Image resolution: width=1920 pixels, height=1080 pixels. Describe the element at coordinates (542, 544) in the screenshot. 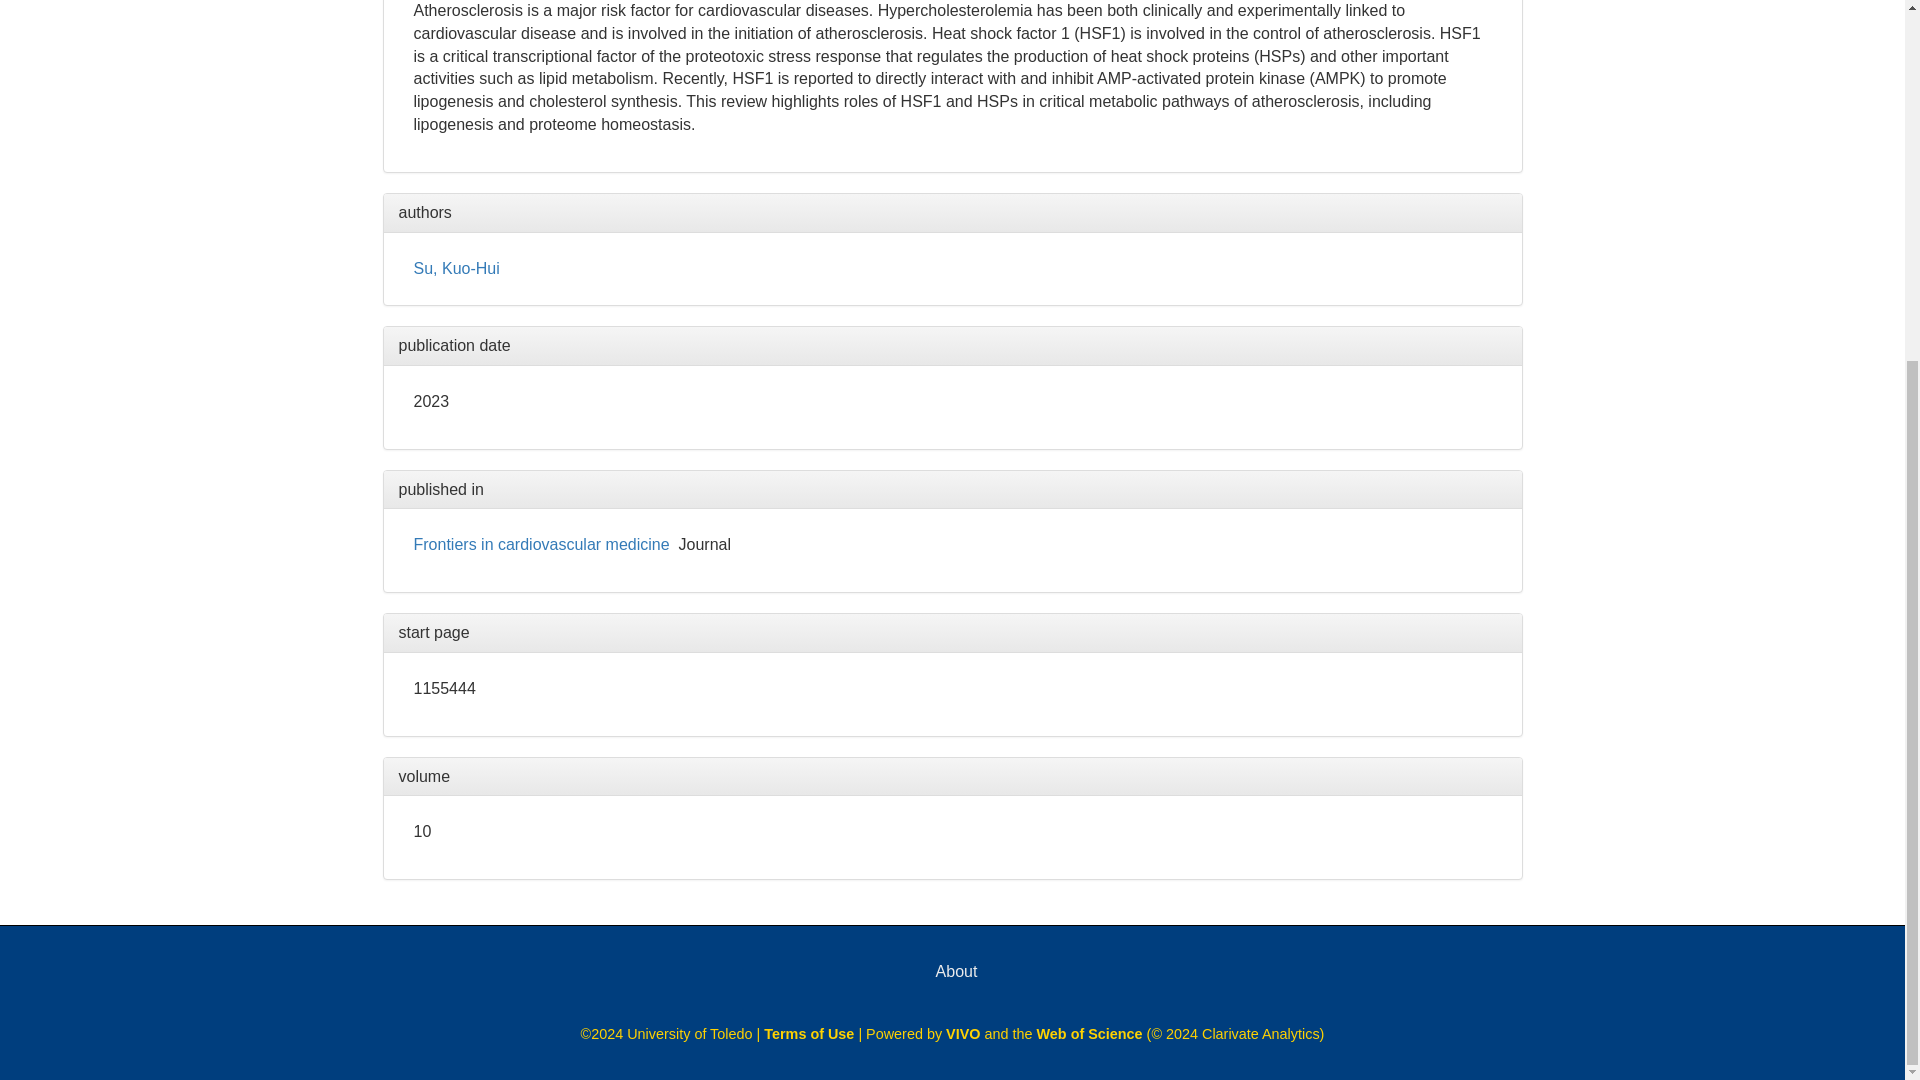

I see `Frontiers in cardiovascular medicine` at that location.